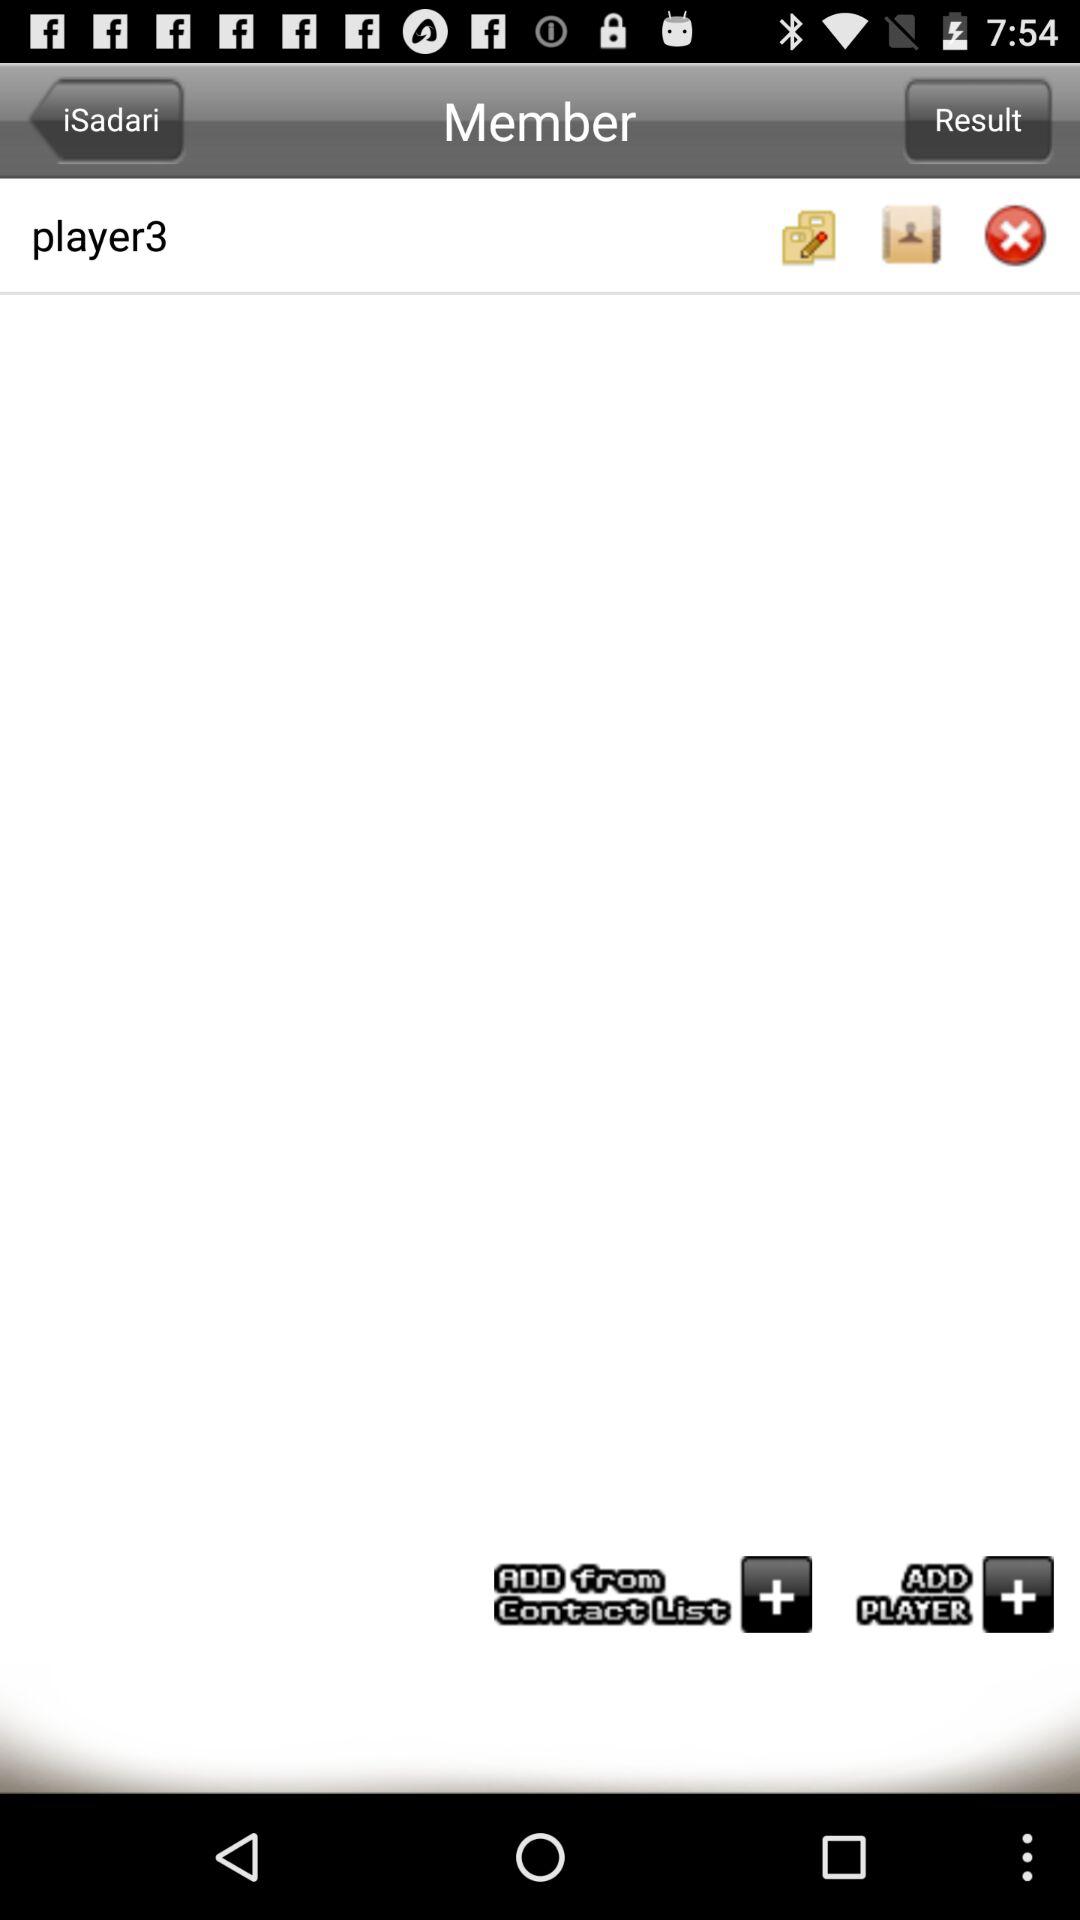 The image size is (1080, 1920). I want to click on add the player, so click(946, 1594).